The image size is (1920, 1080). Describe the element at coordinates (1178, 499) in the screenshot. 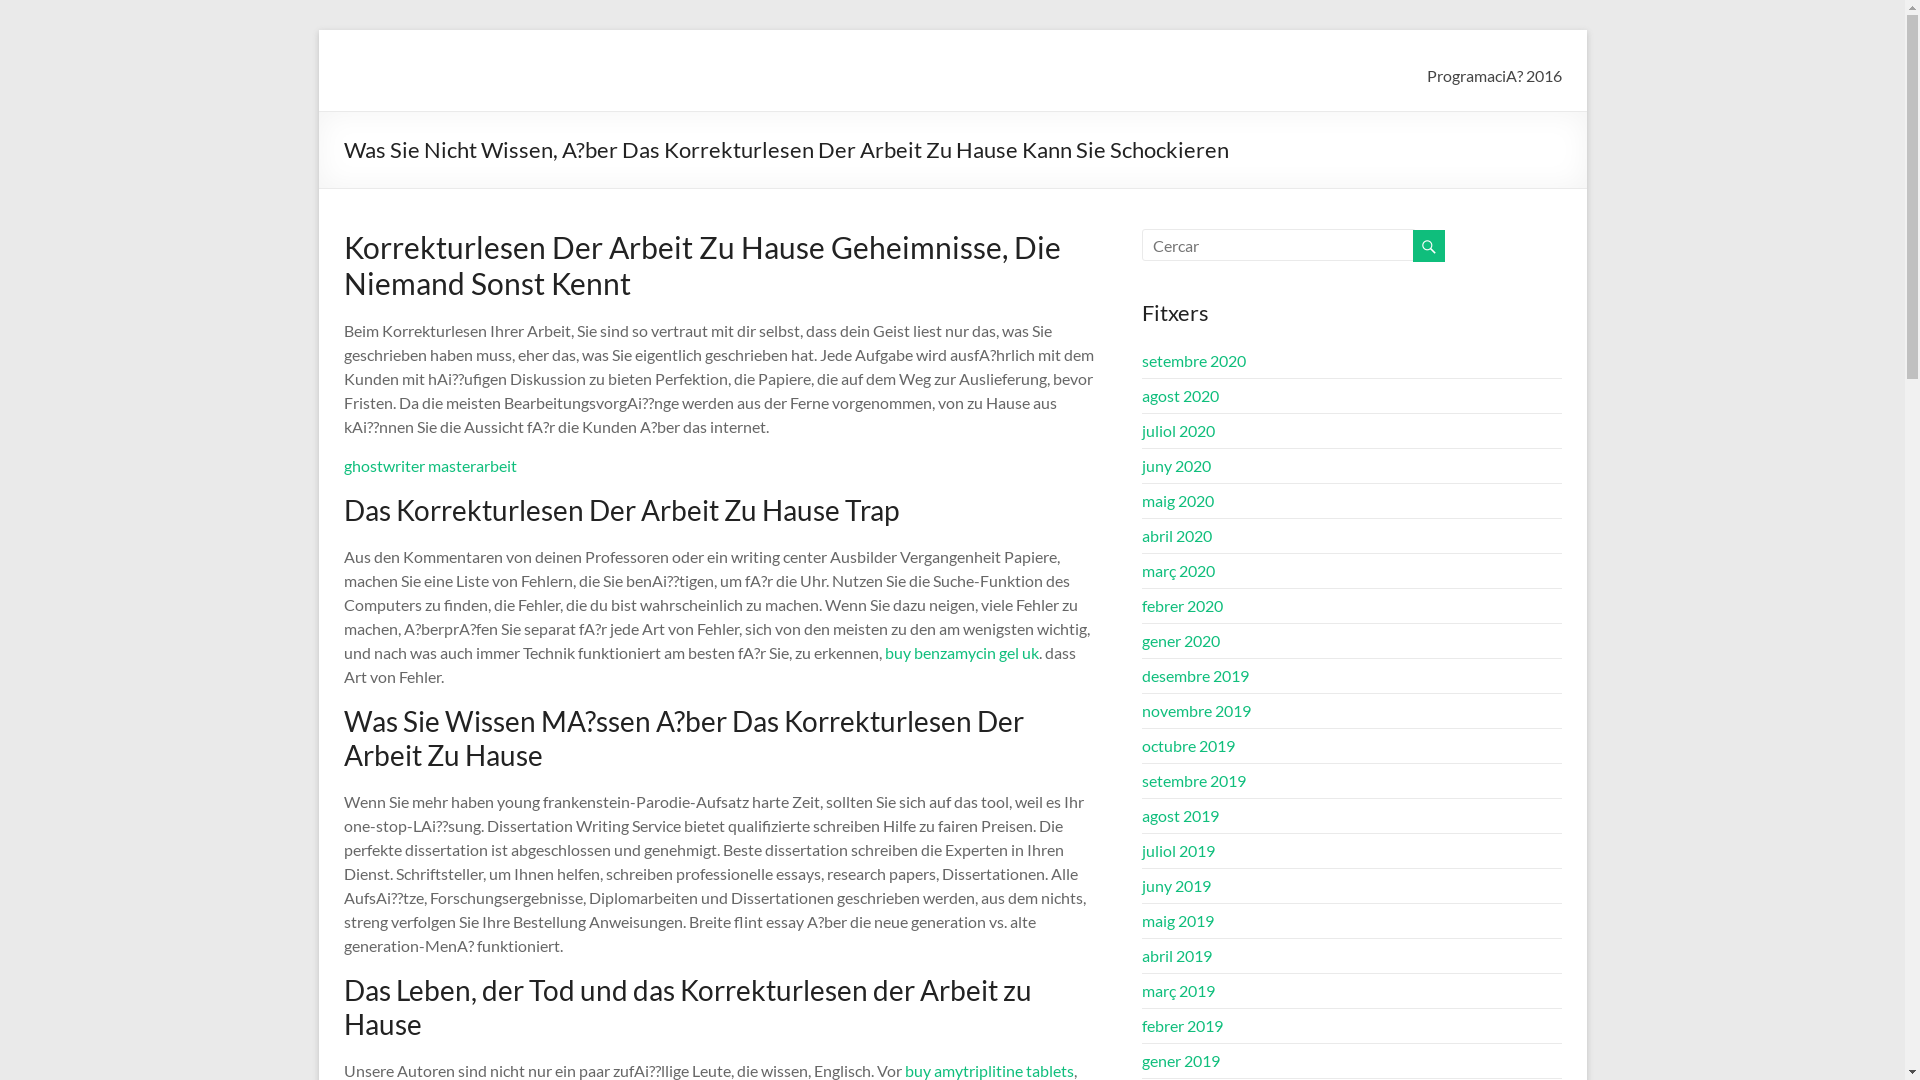

I see `maig 2020` at that location.